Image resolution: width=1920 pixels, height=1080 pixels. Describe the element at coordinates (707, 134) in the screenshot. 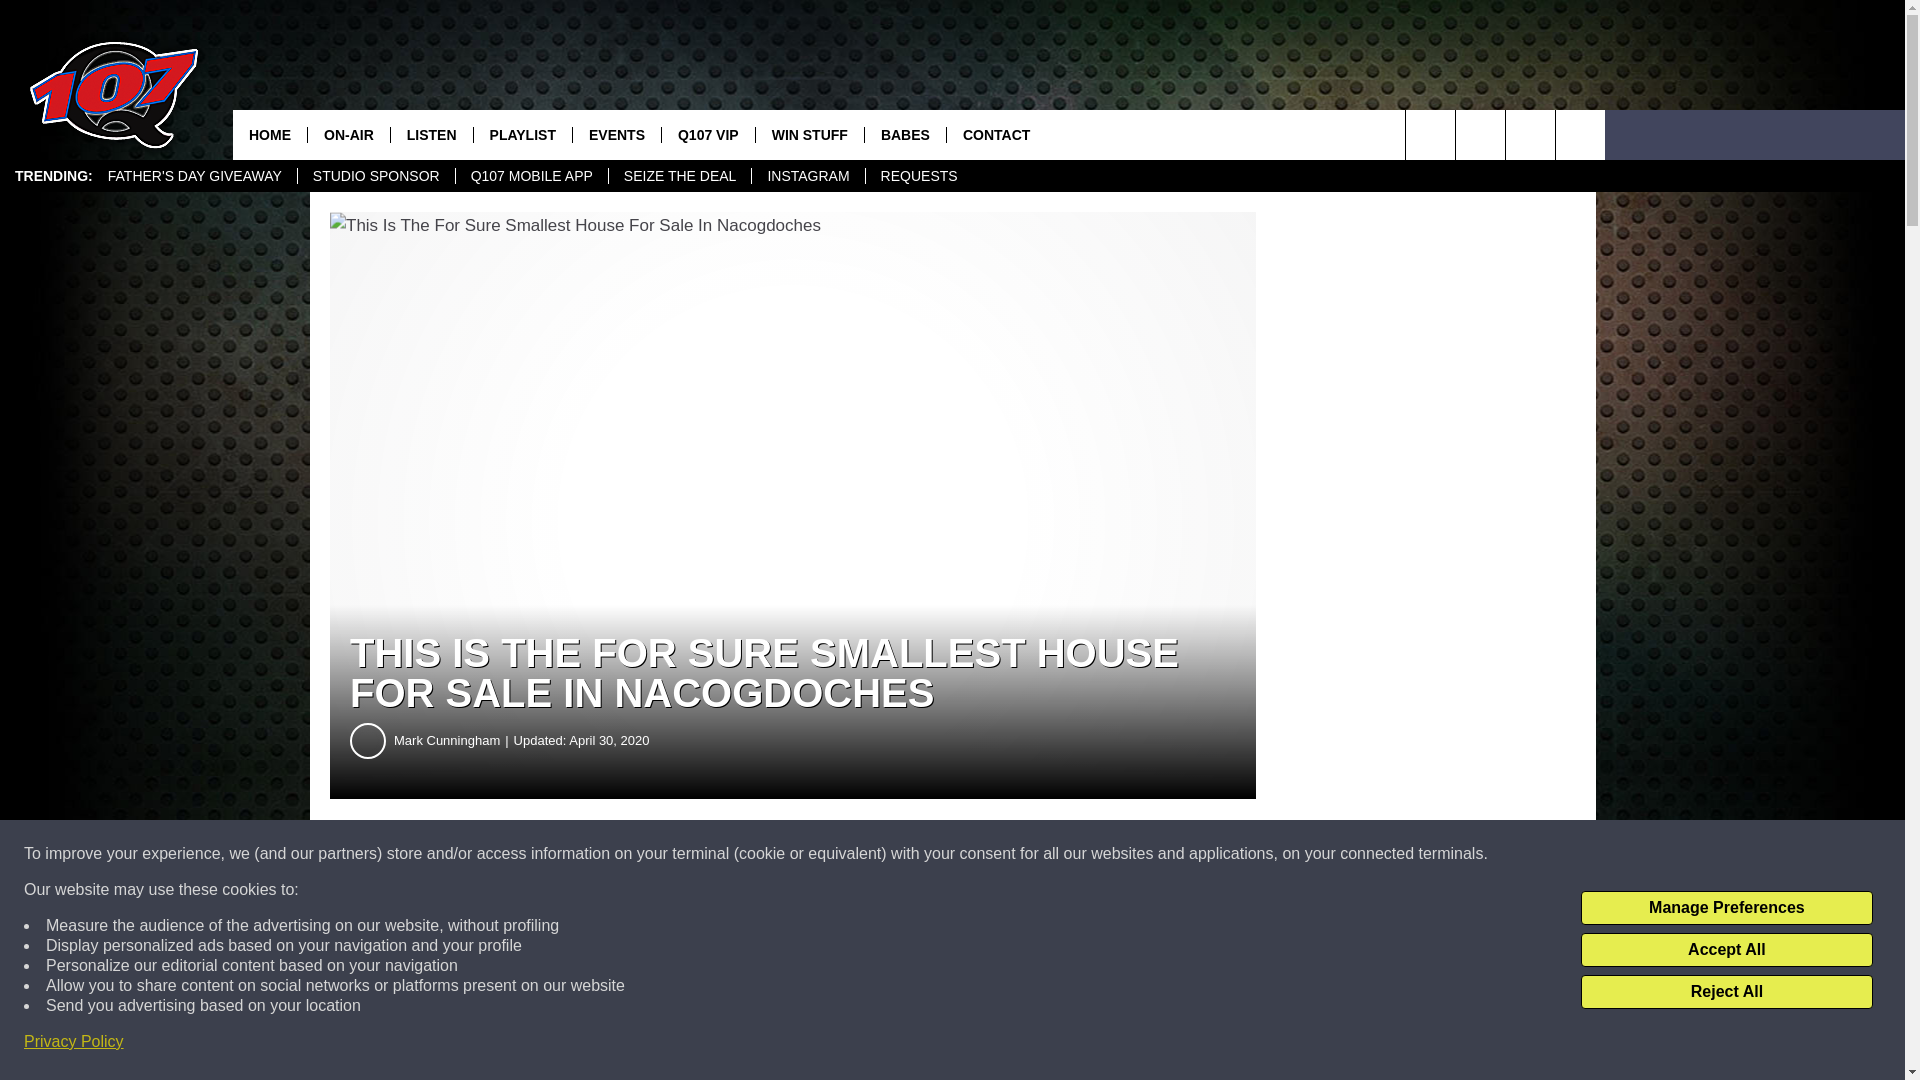

I see `Q107 VIP` at that location.